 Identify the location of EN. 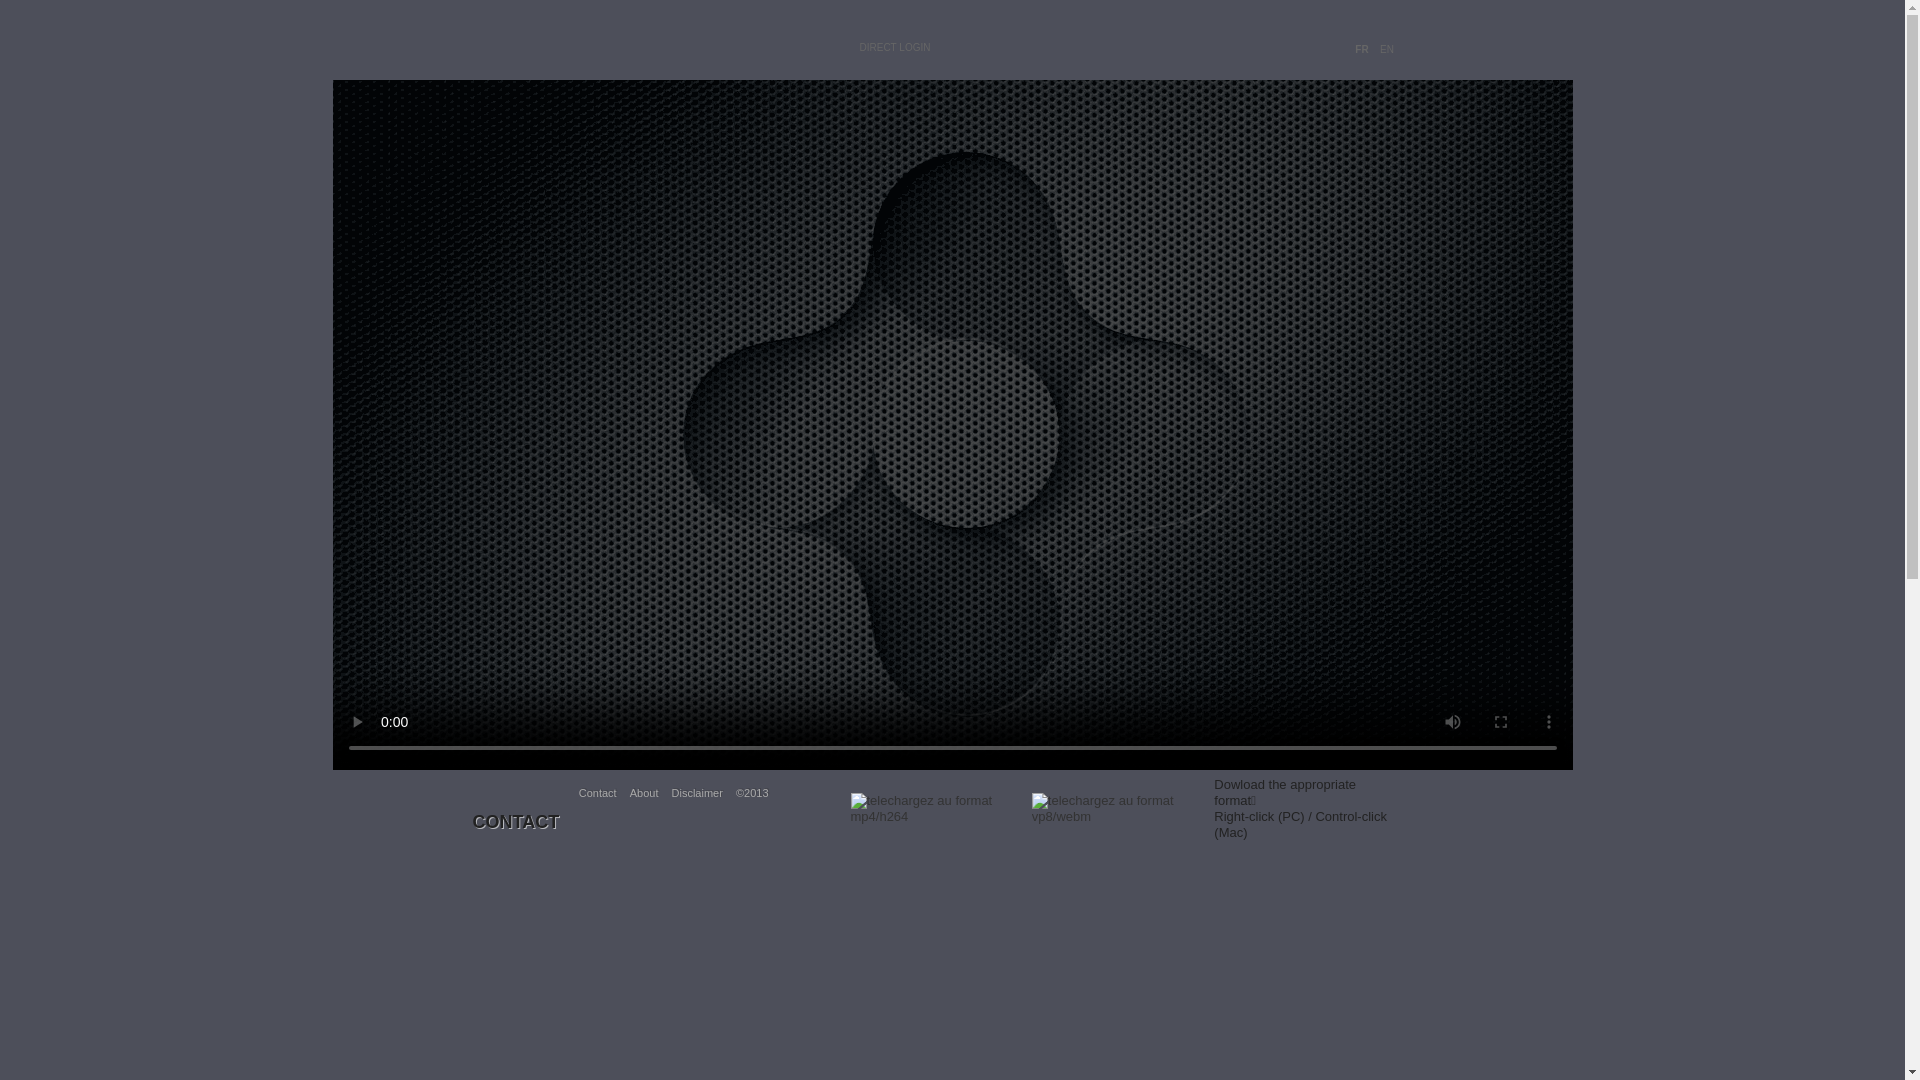
(1386, 50).